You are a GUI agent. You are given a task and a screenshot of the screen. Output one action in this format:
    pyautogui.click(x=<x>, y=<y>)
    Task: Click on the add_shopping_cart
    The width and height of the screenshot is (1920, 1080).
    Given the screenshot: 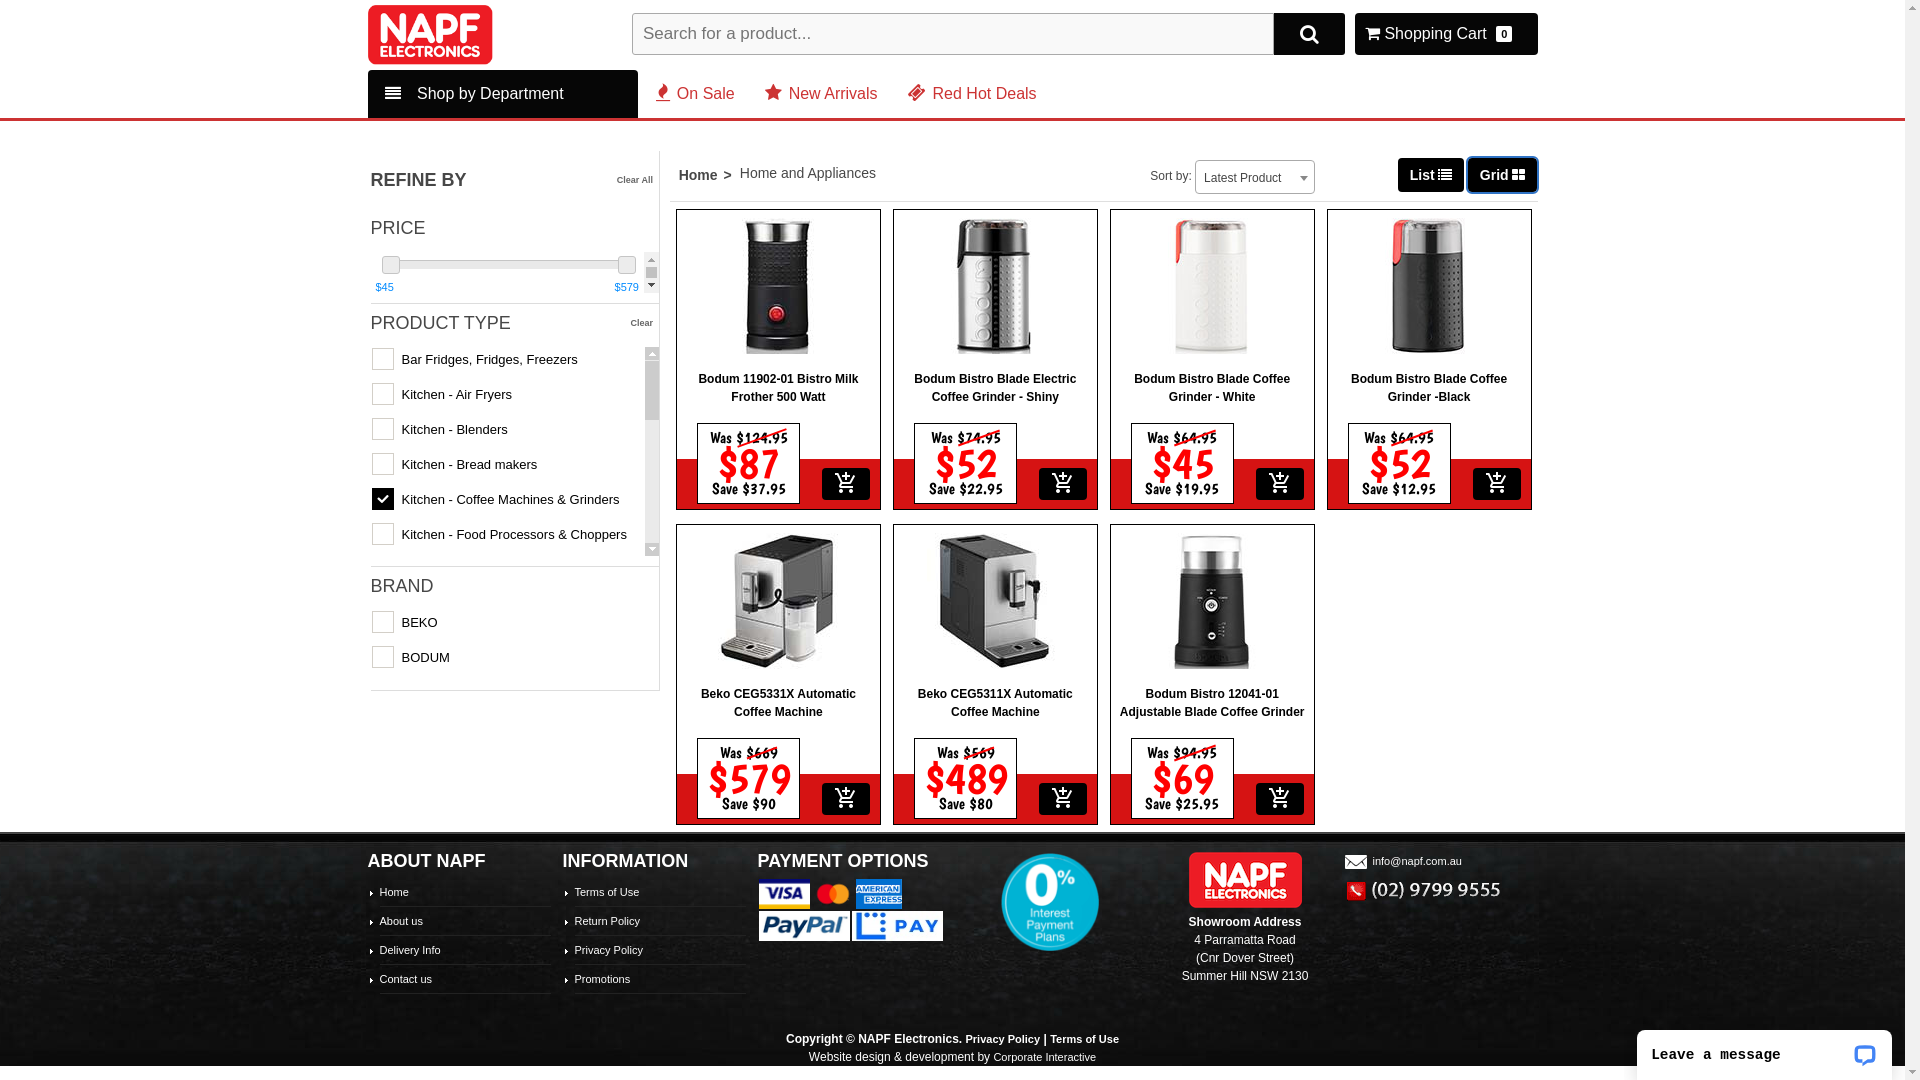 What is the action you would take?
    pyautogui.click(x=846, y=484)
    